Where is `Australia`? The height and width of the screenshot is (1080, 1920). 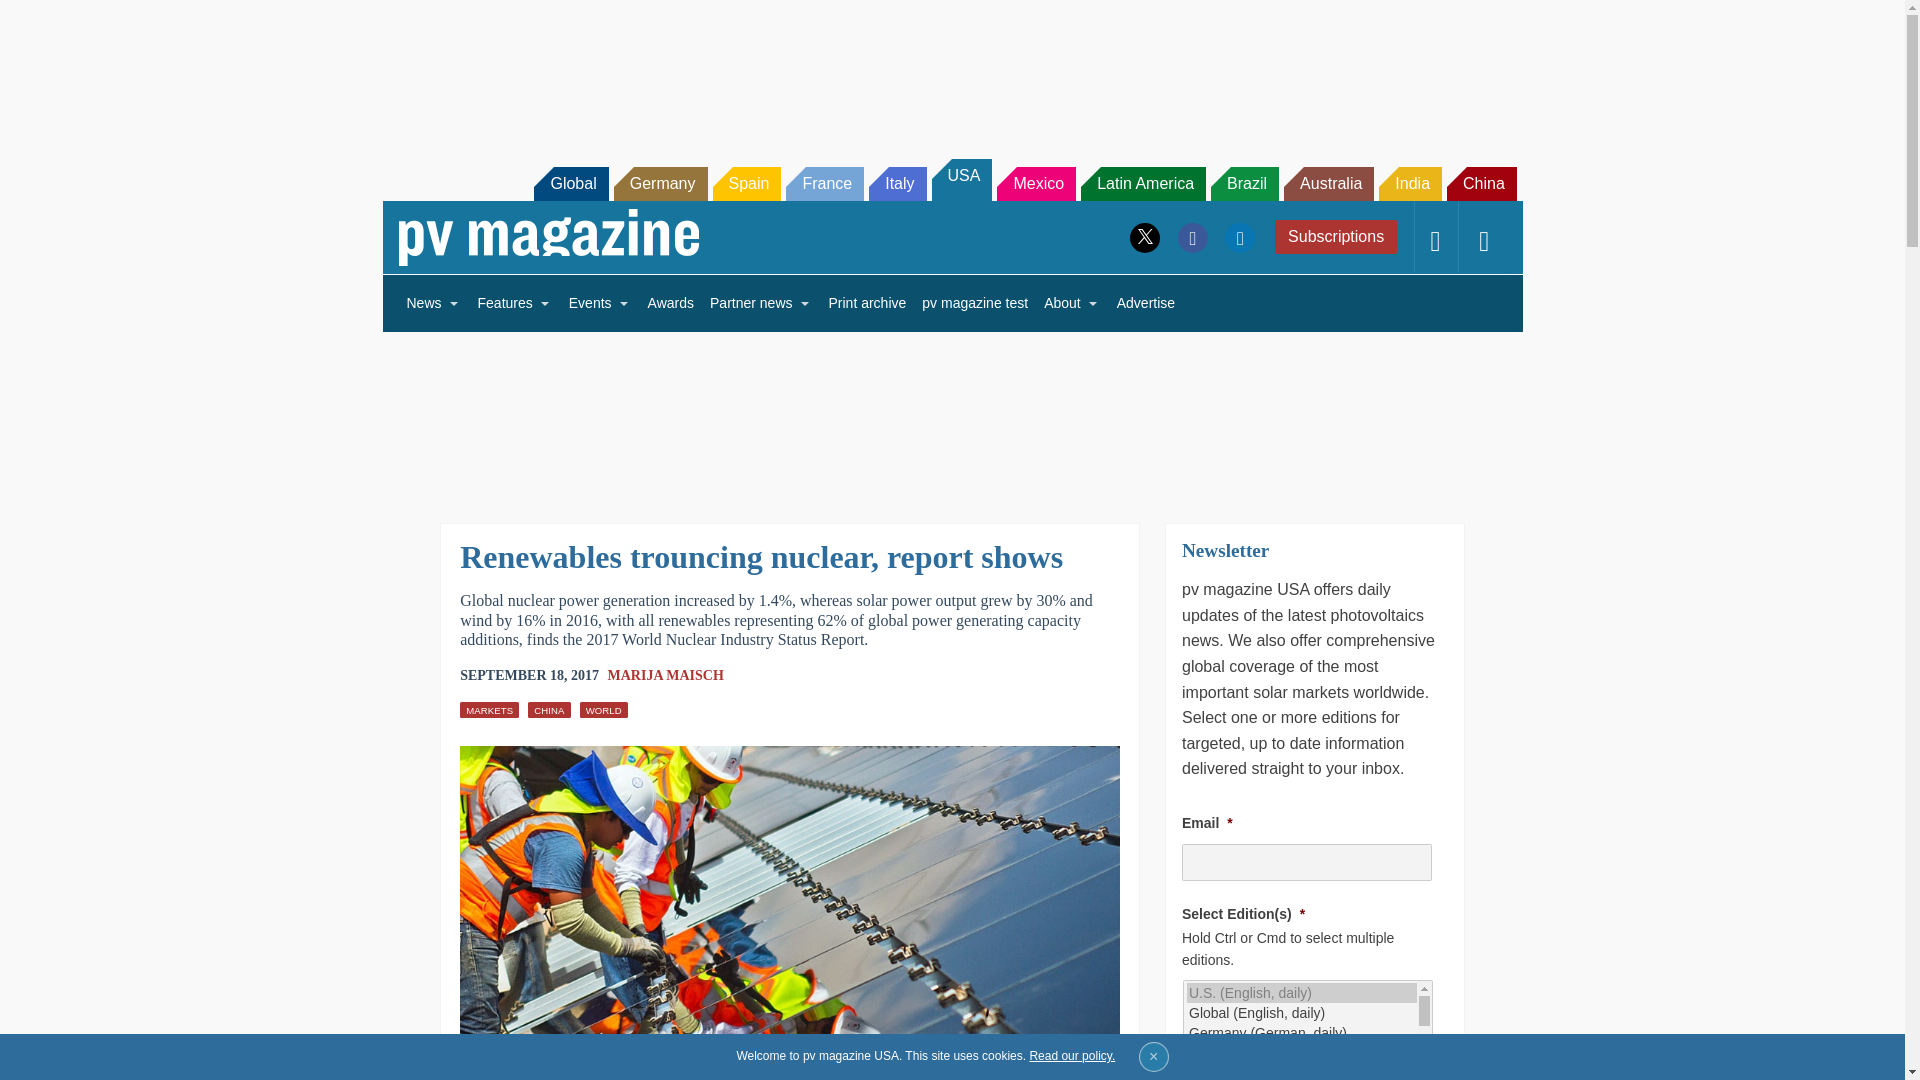
Australia is located at coordinates (1329, 184).